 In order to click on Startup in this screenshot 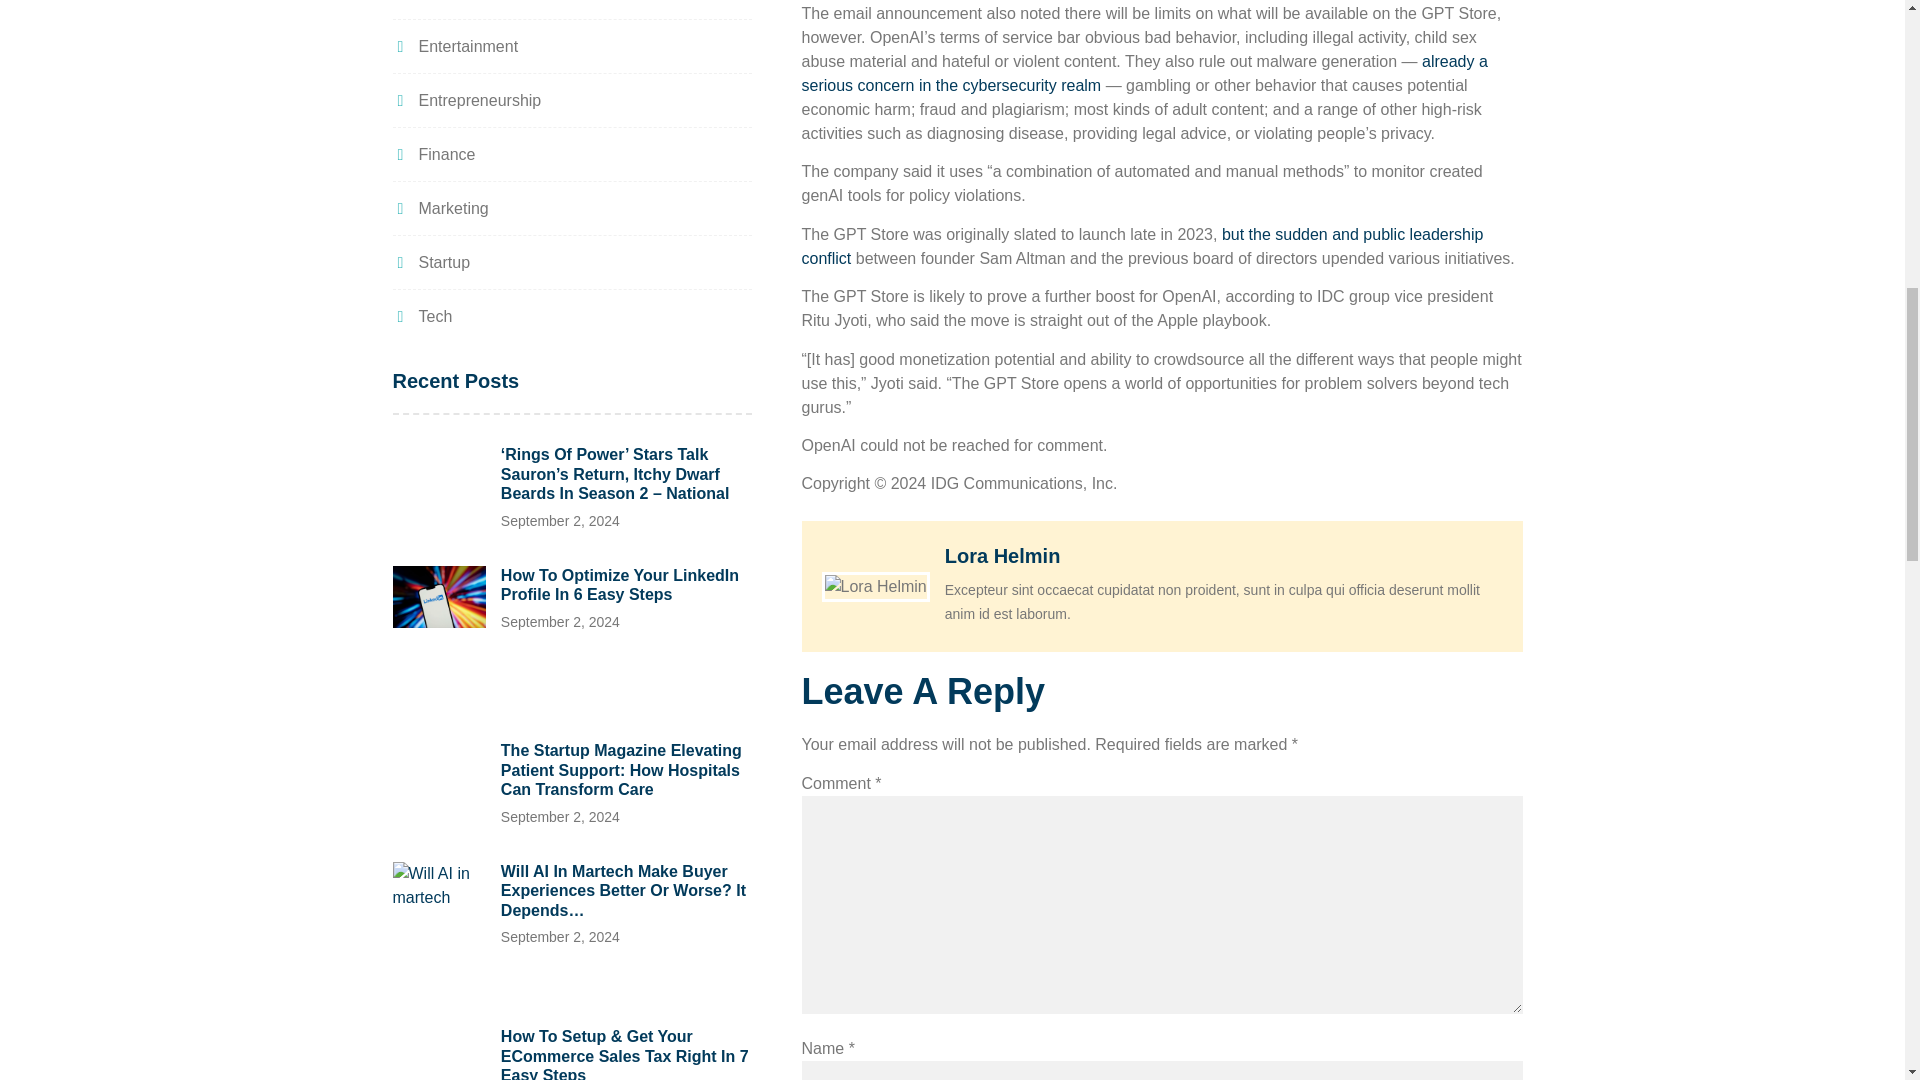, I will do `click(430, 262)`.